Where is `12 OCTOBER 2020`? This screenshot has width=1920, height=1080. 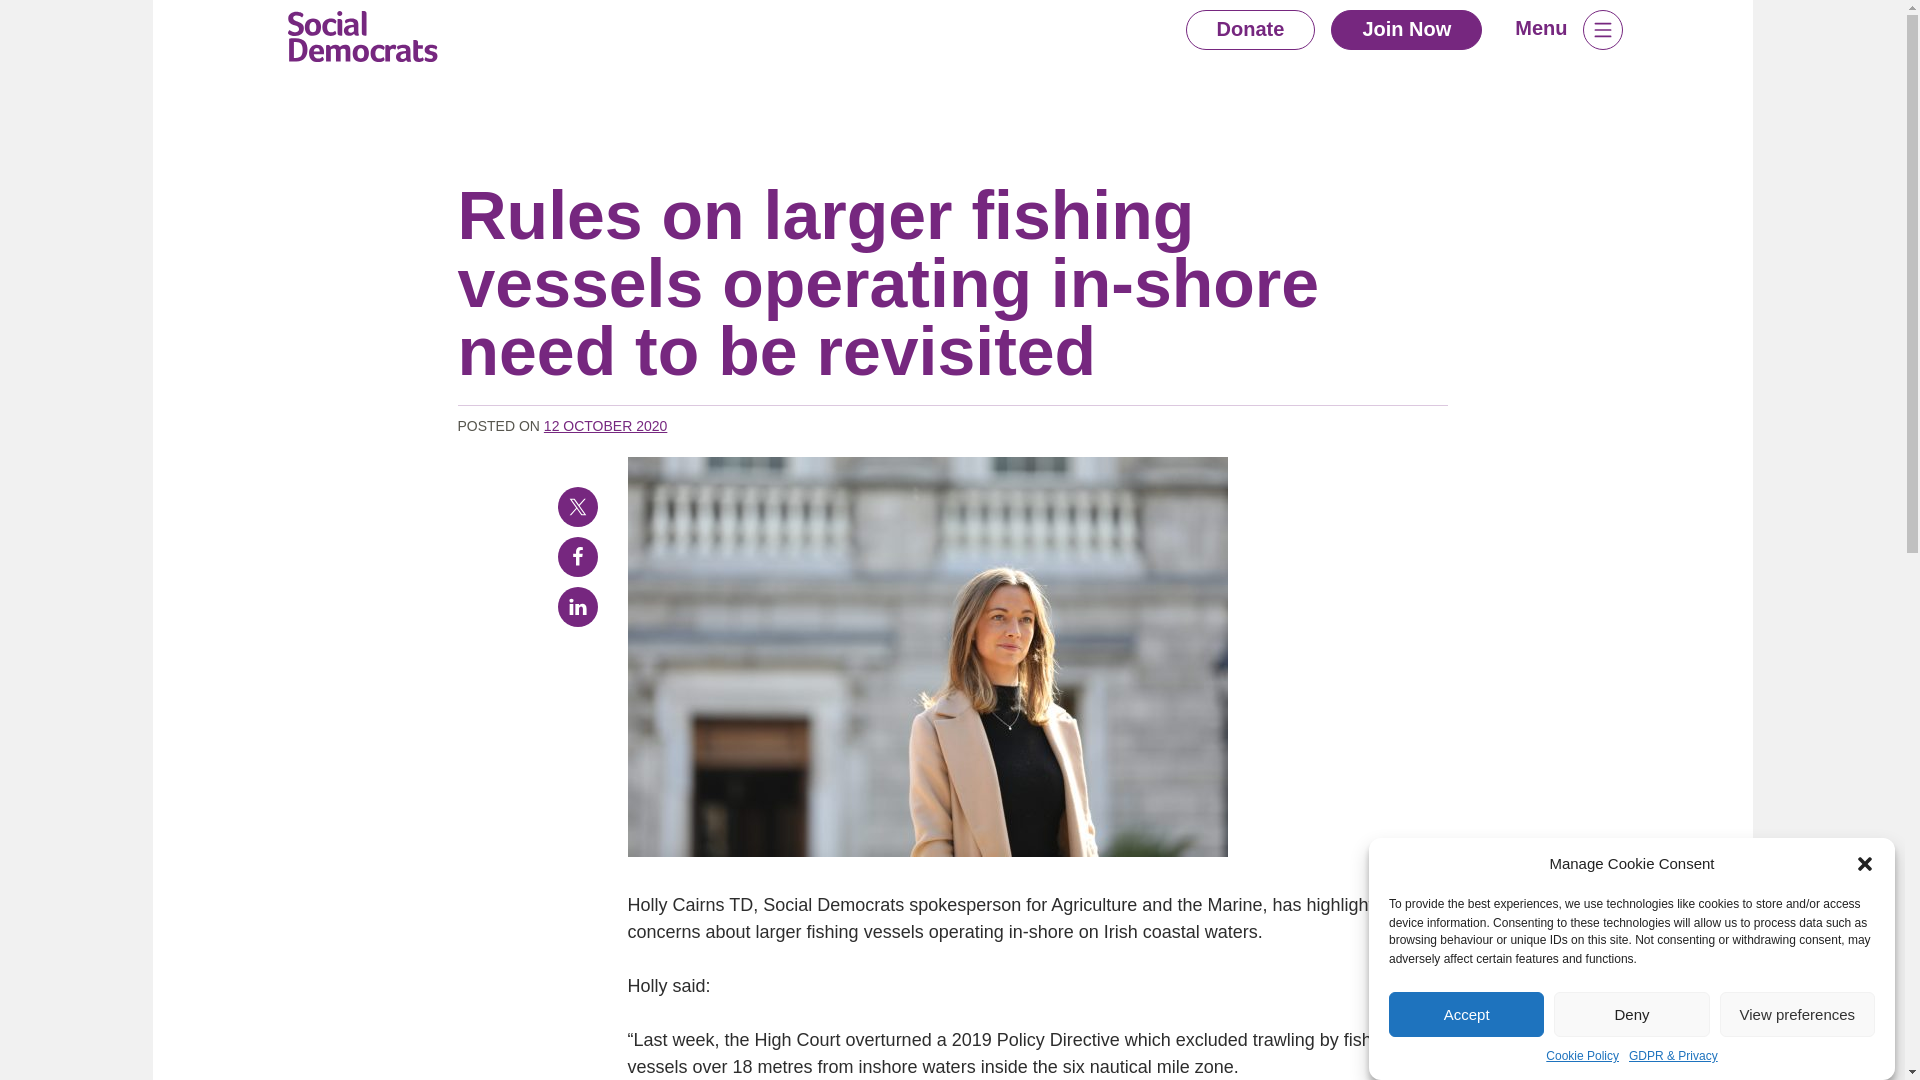
12 OCTOBER 2020 is located at coordinates (604, 426).